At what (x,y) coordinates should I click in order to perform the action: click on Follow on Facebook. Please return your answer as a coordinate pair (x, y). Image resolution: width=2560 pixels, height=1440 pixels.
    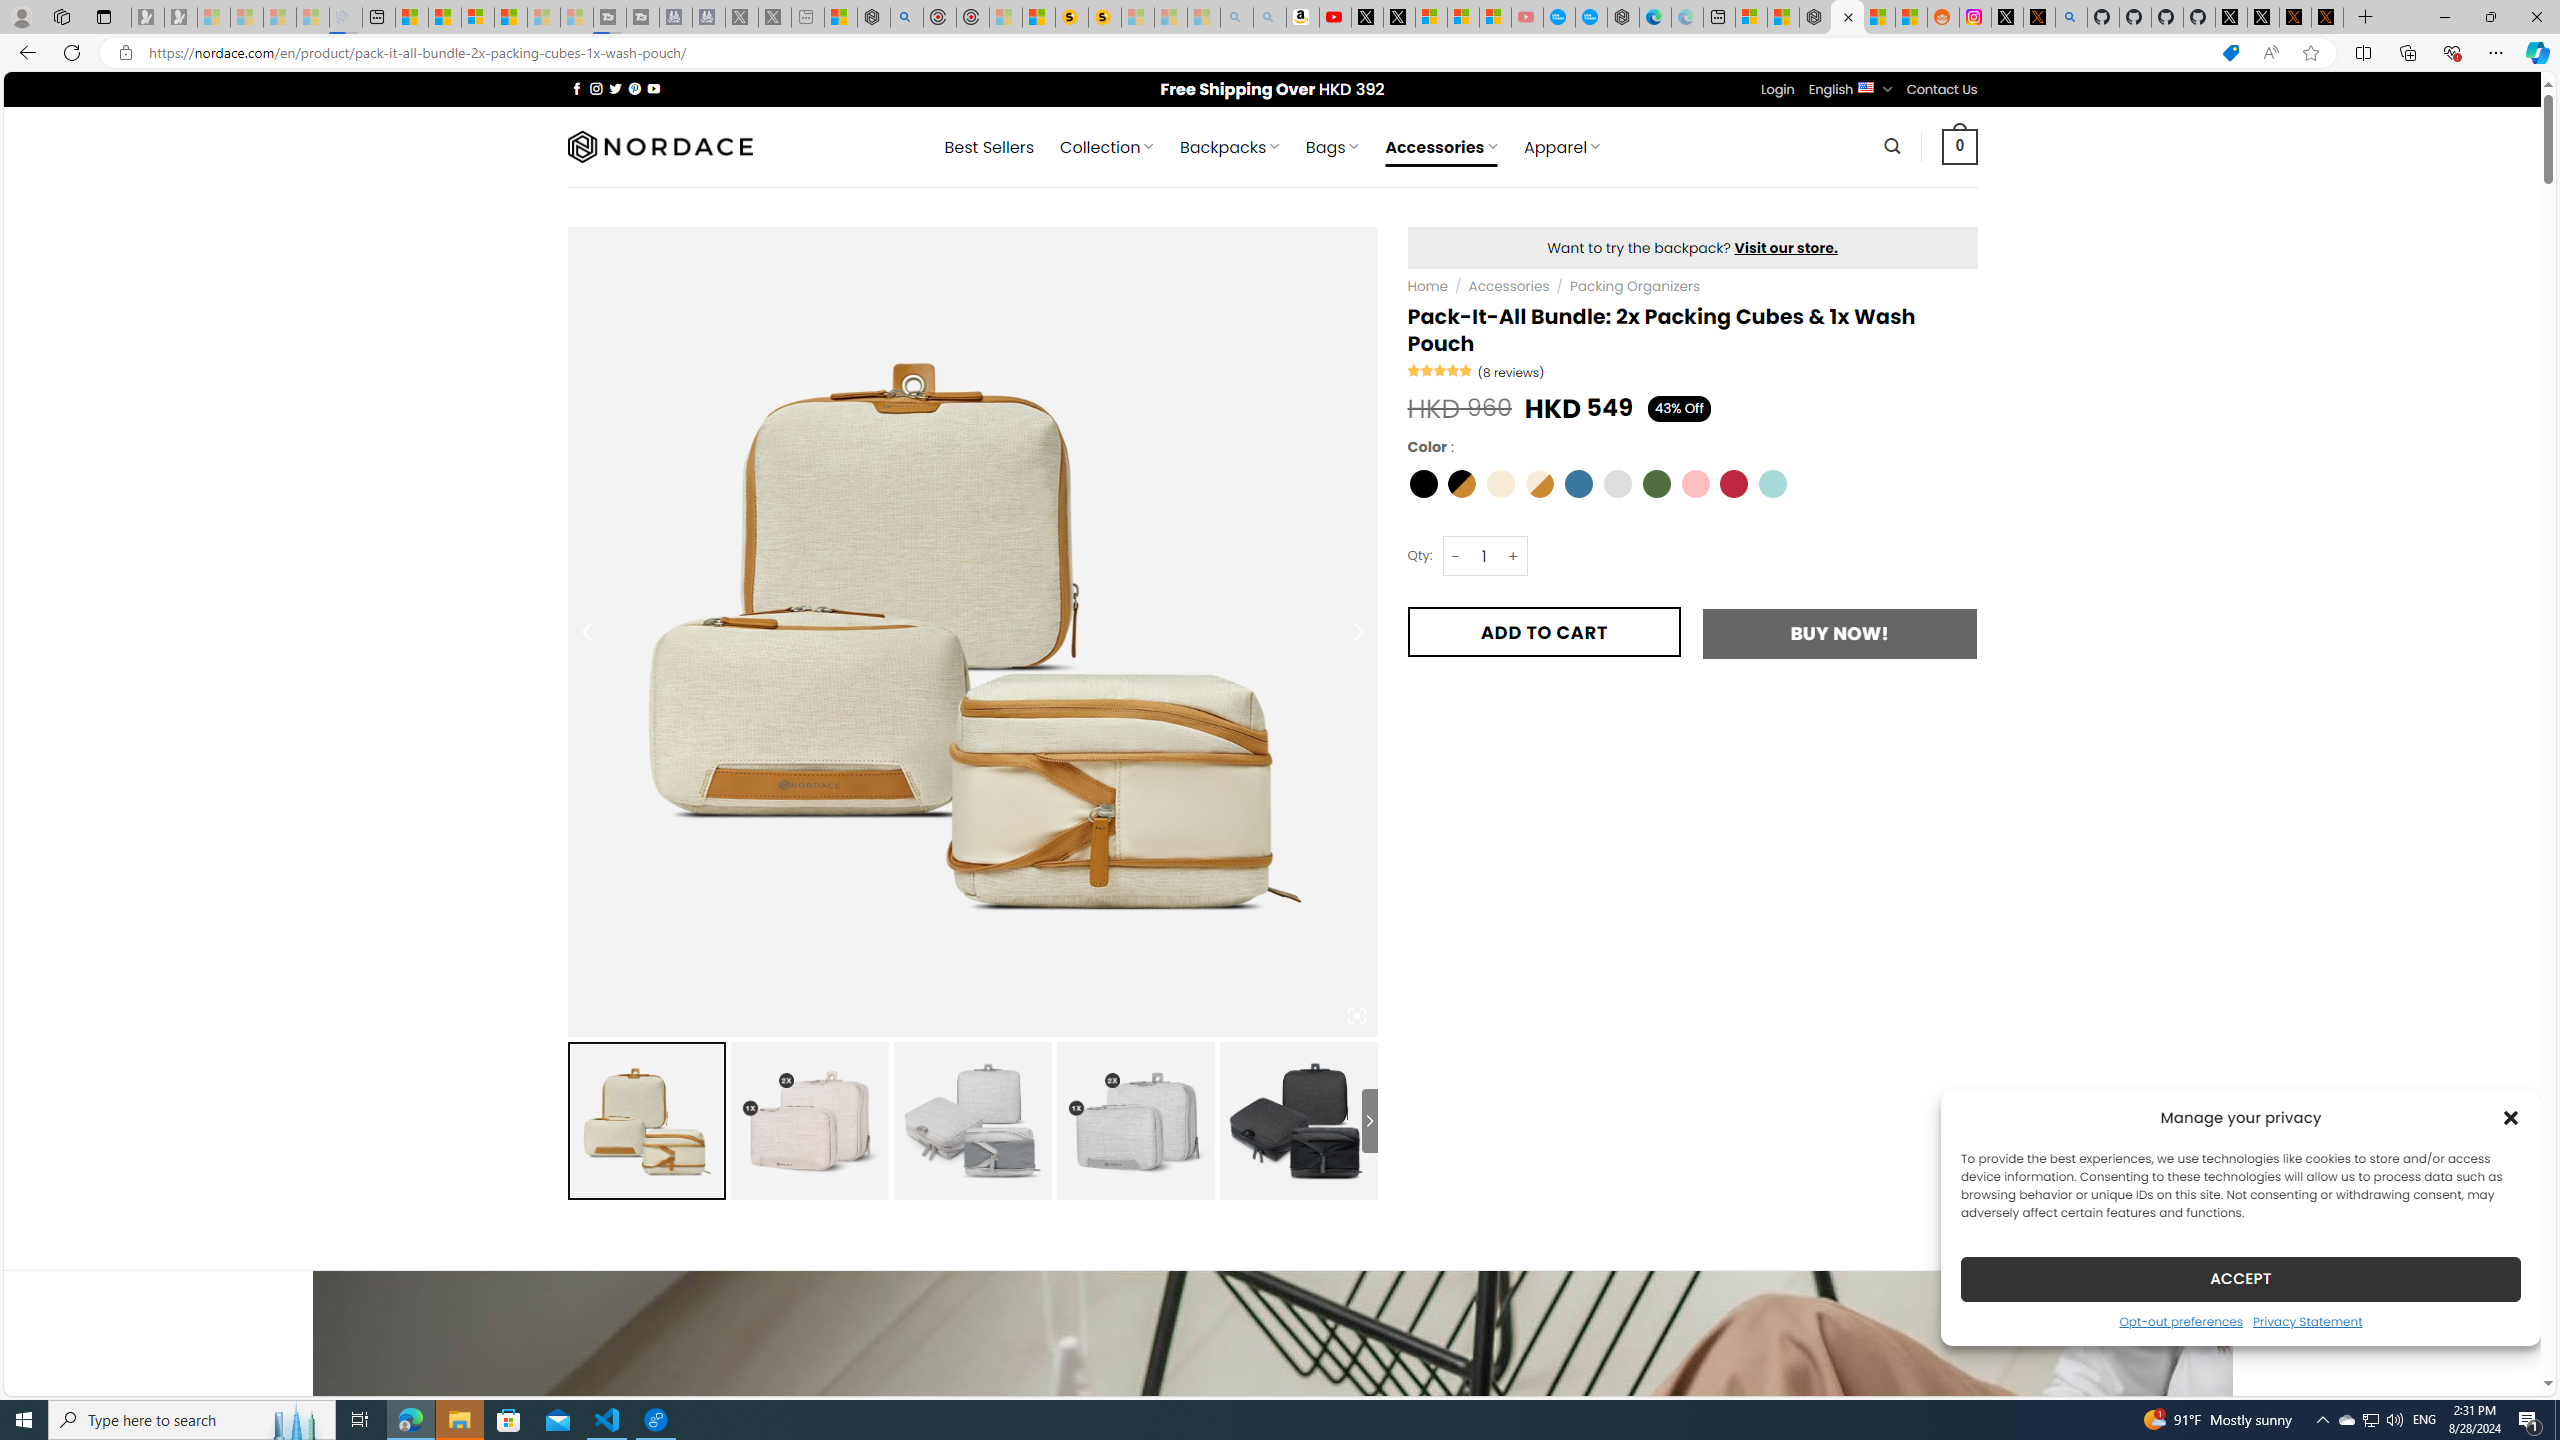
    Looking at the image, I should click on (576, 88).